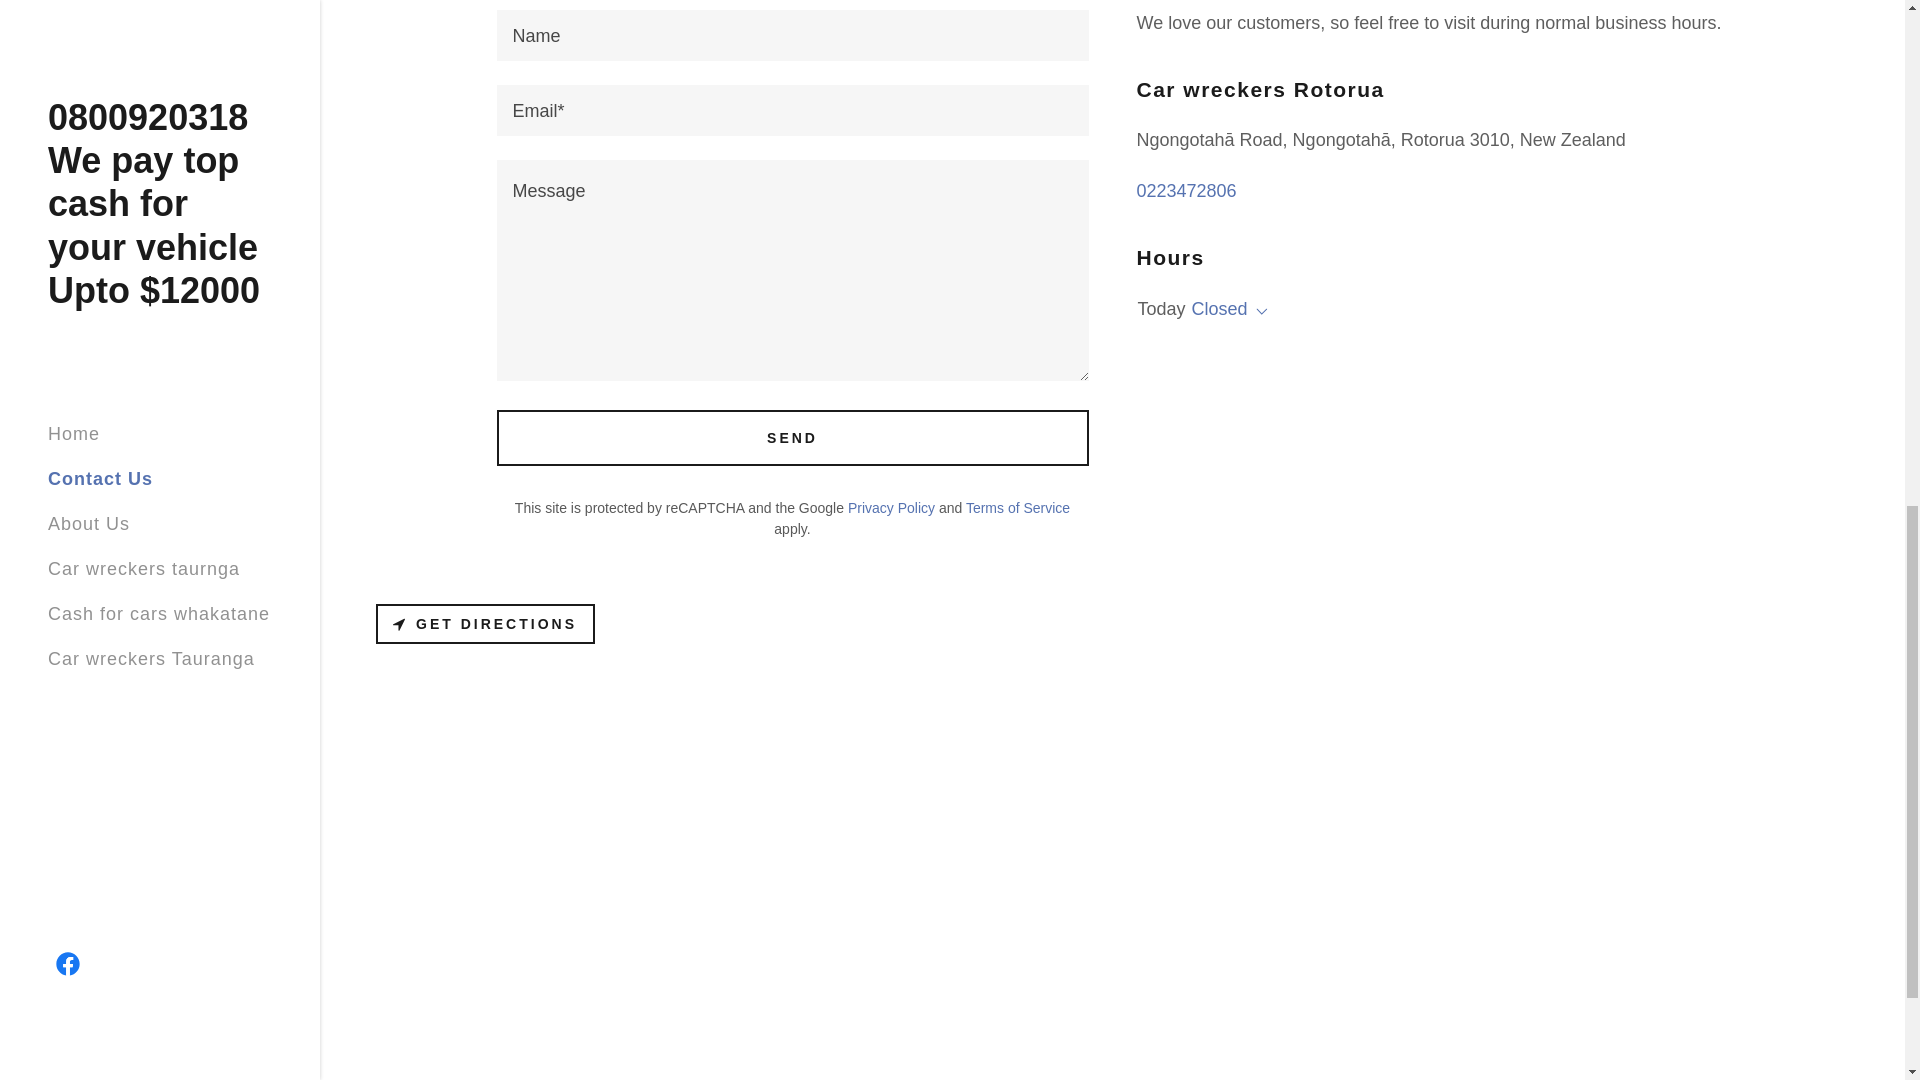  I want to click on 0223472806, so click(1186, 190).